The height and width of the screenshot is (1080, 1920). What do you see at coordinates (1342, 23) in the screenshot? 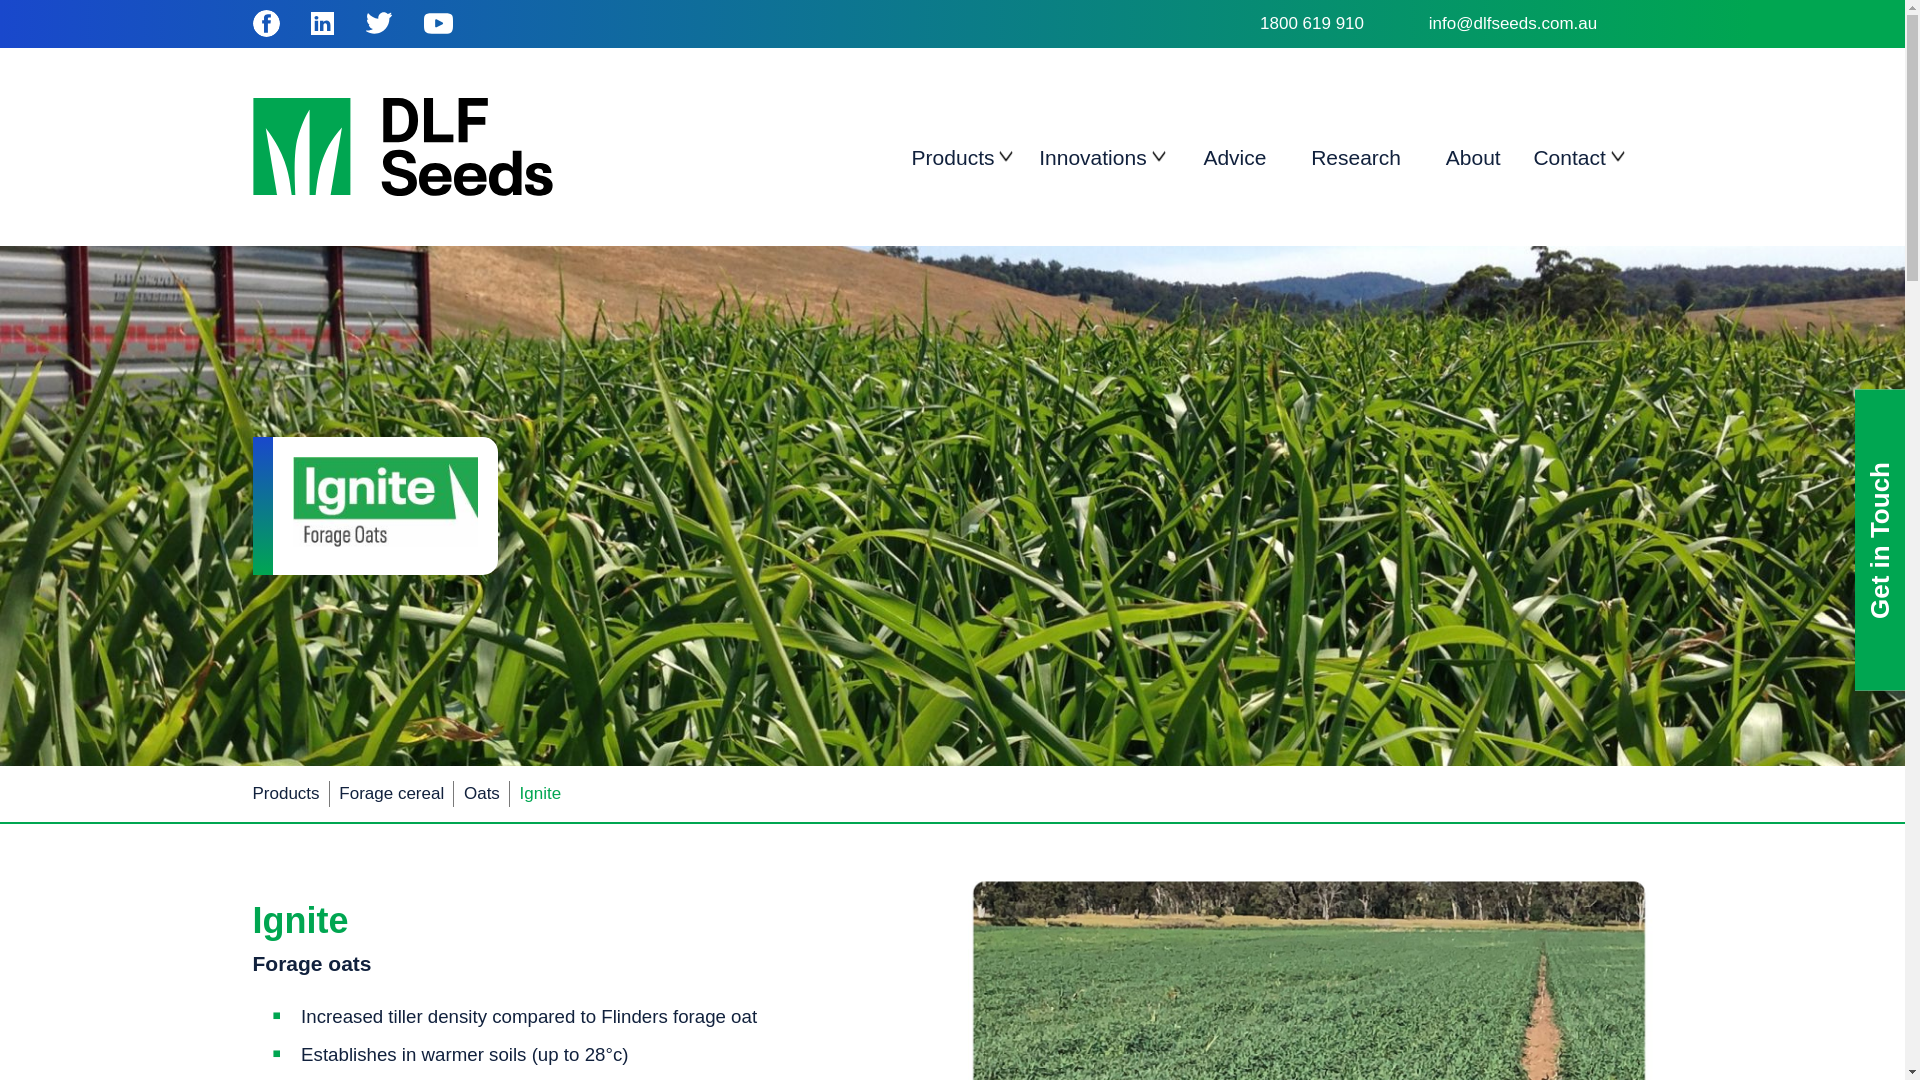
I see `1800 619 910` at bounding box center [1342, 23].